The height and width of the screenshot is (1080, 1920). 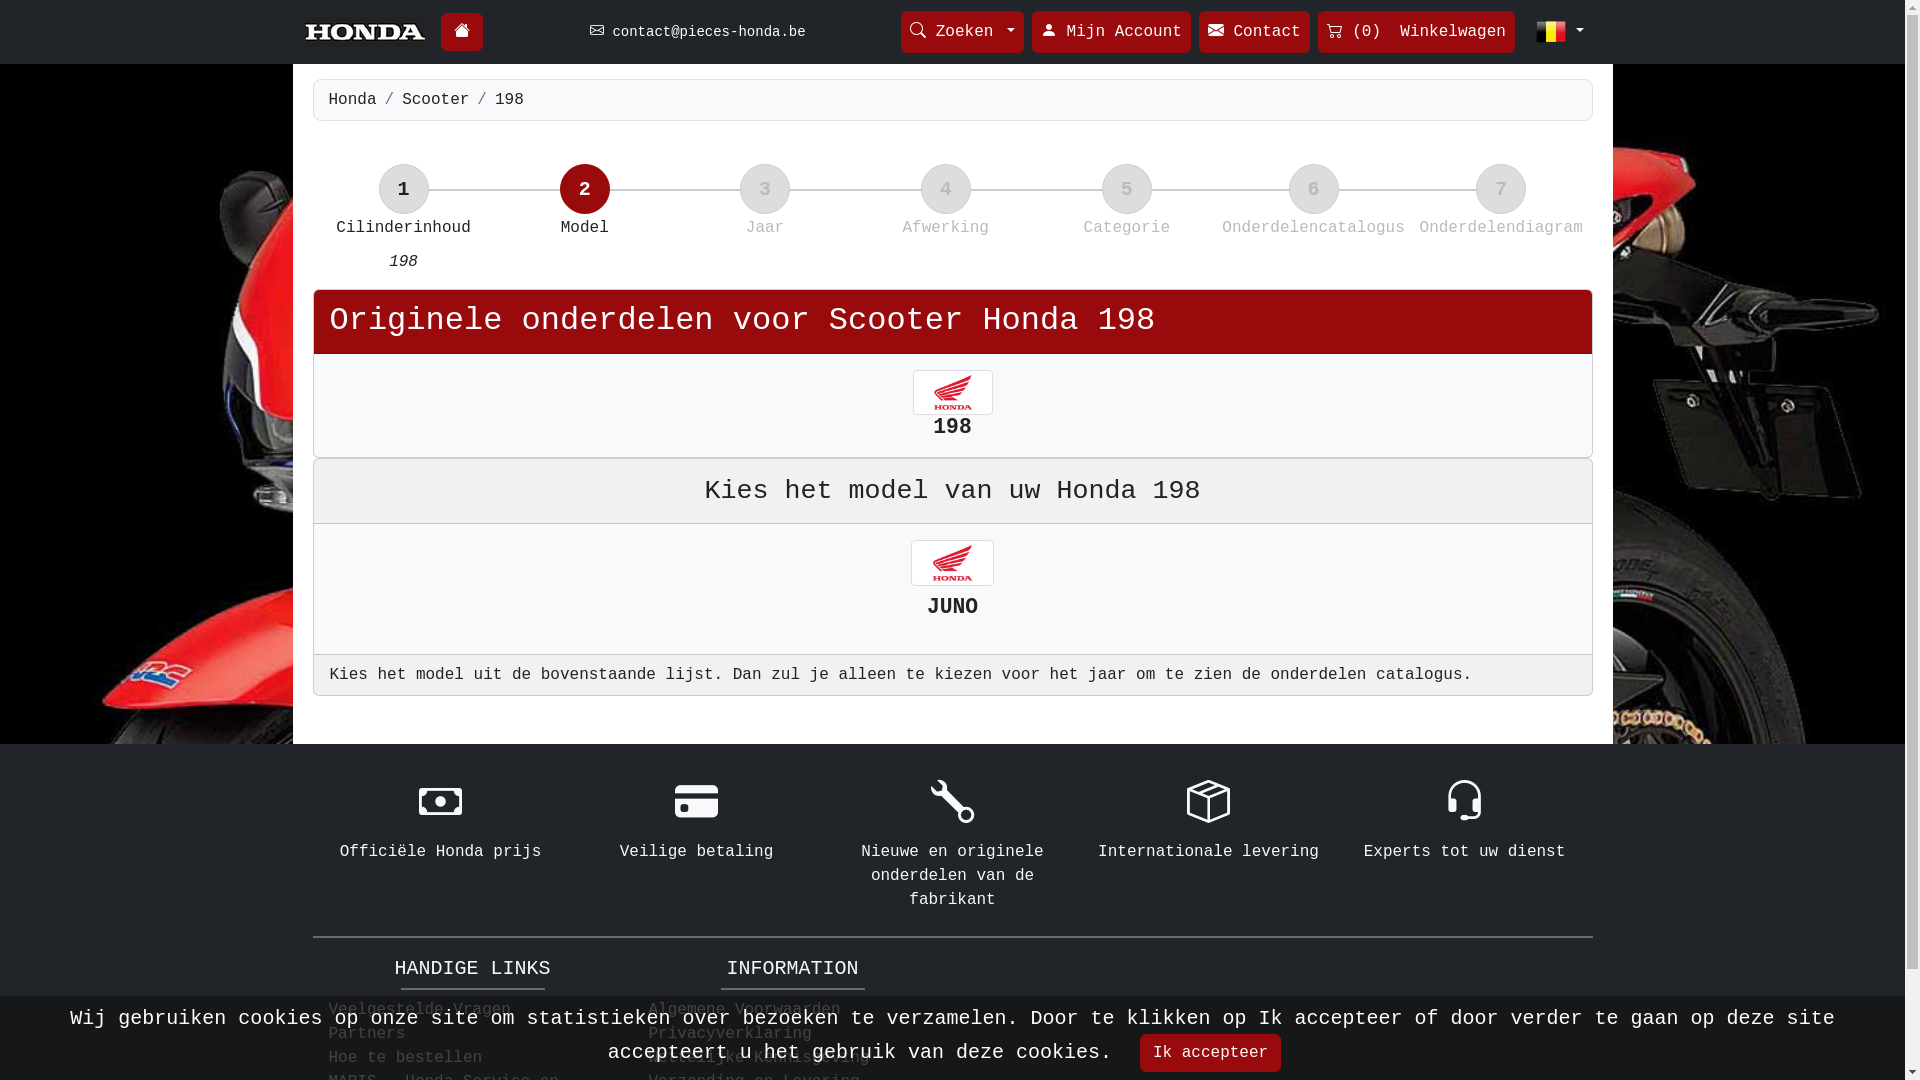 What do you see at coordinates (758, 1058) in the screenshot?
I see `Wettelijke Kennisgeving` at bounding box center [758, 1058].